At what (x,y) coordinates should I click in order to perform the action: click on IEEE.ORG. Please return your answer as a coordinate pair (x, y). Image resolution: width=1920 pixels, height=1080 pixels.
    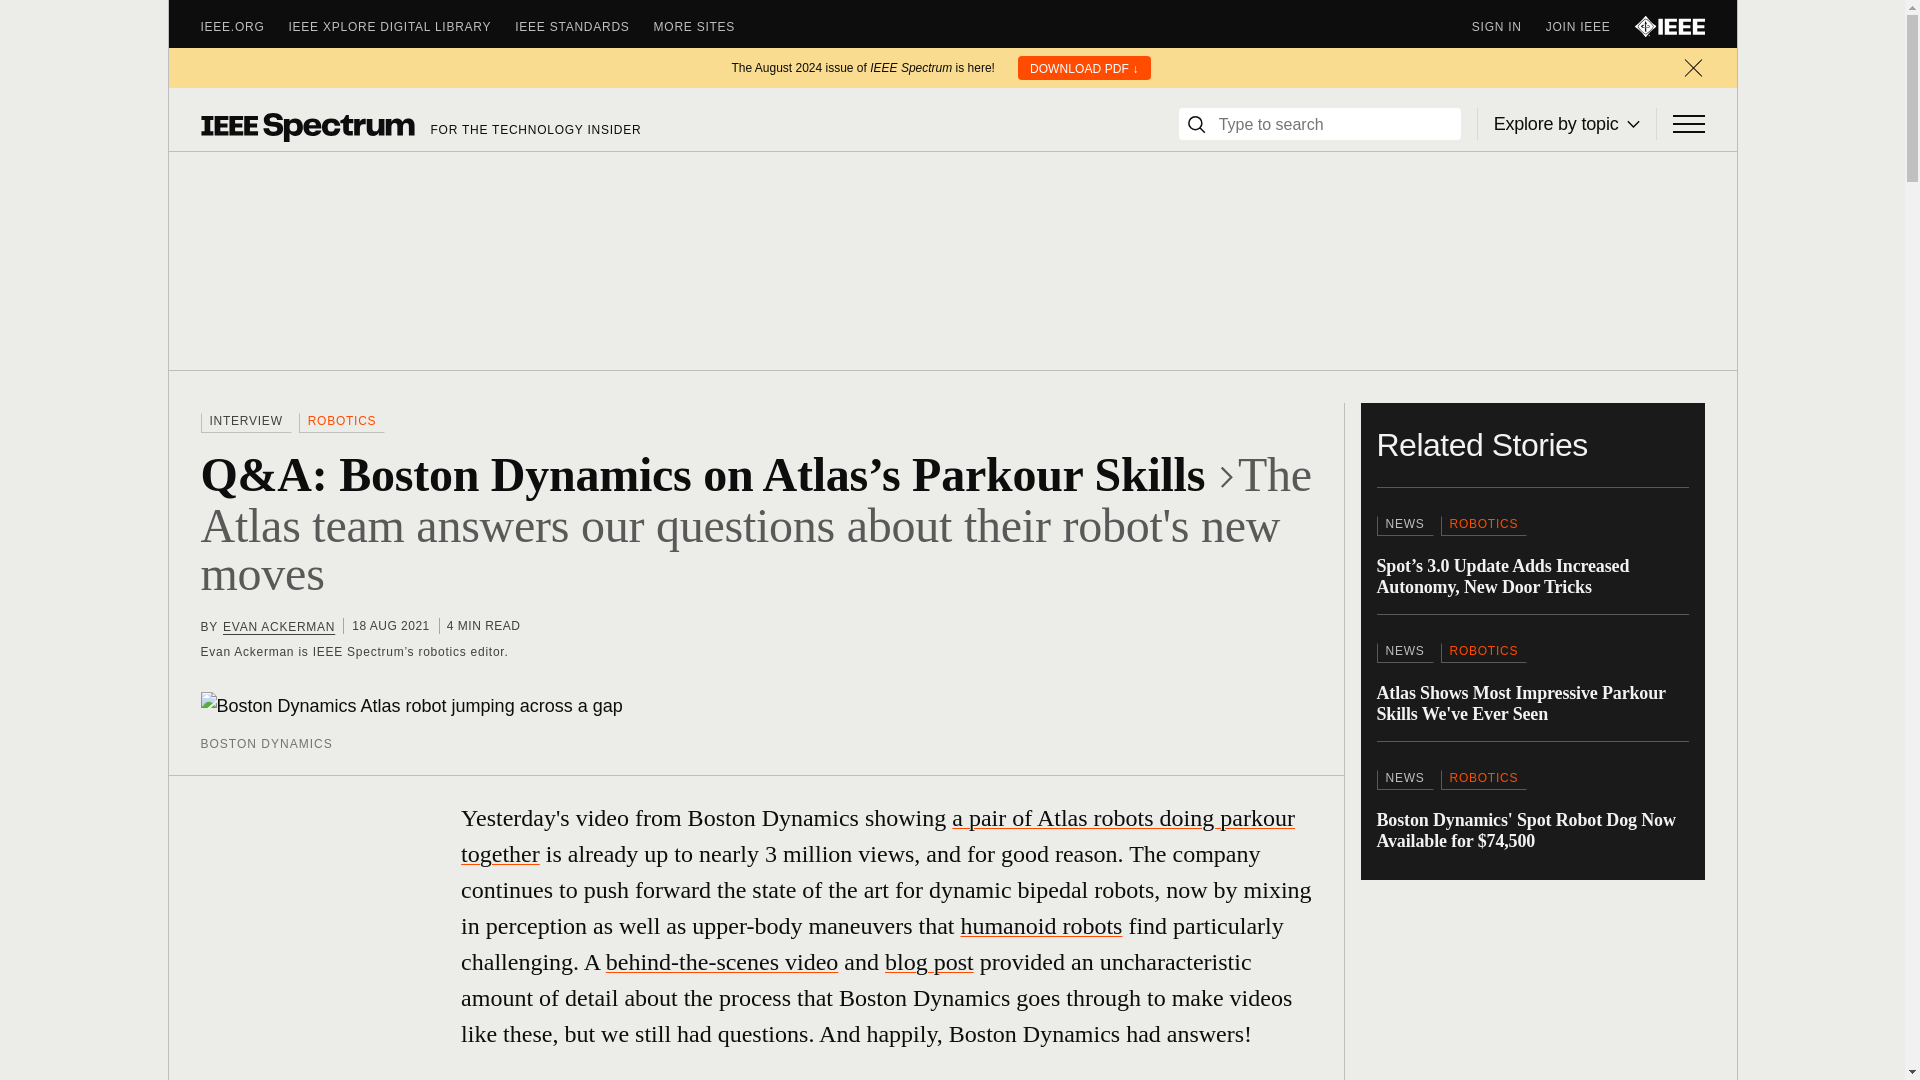
    Looking at the image, I should click on (244, 26).